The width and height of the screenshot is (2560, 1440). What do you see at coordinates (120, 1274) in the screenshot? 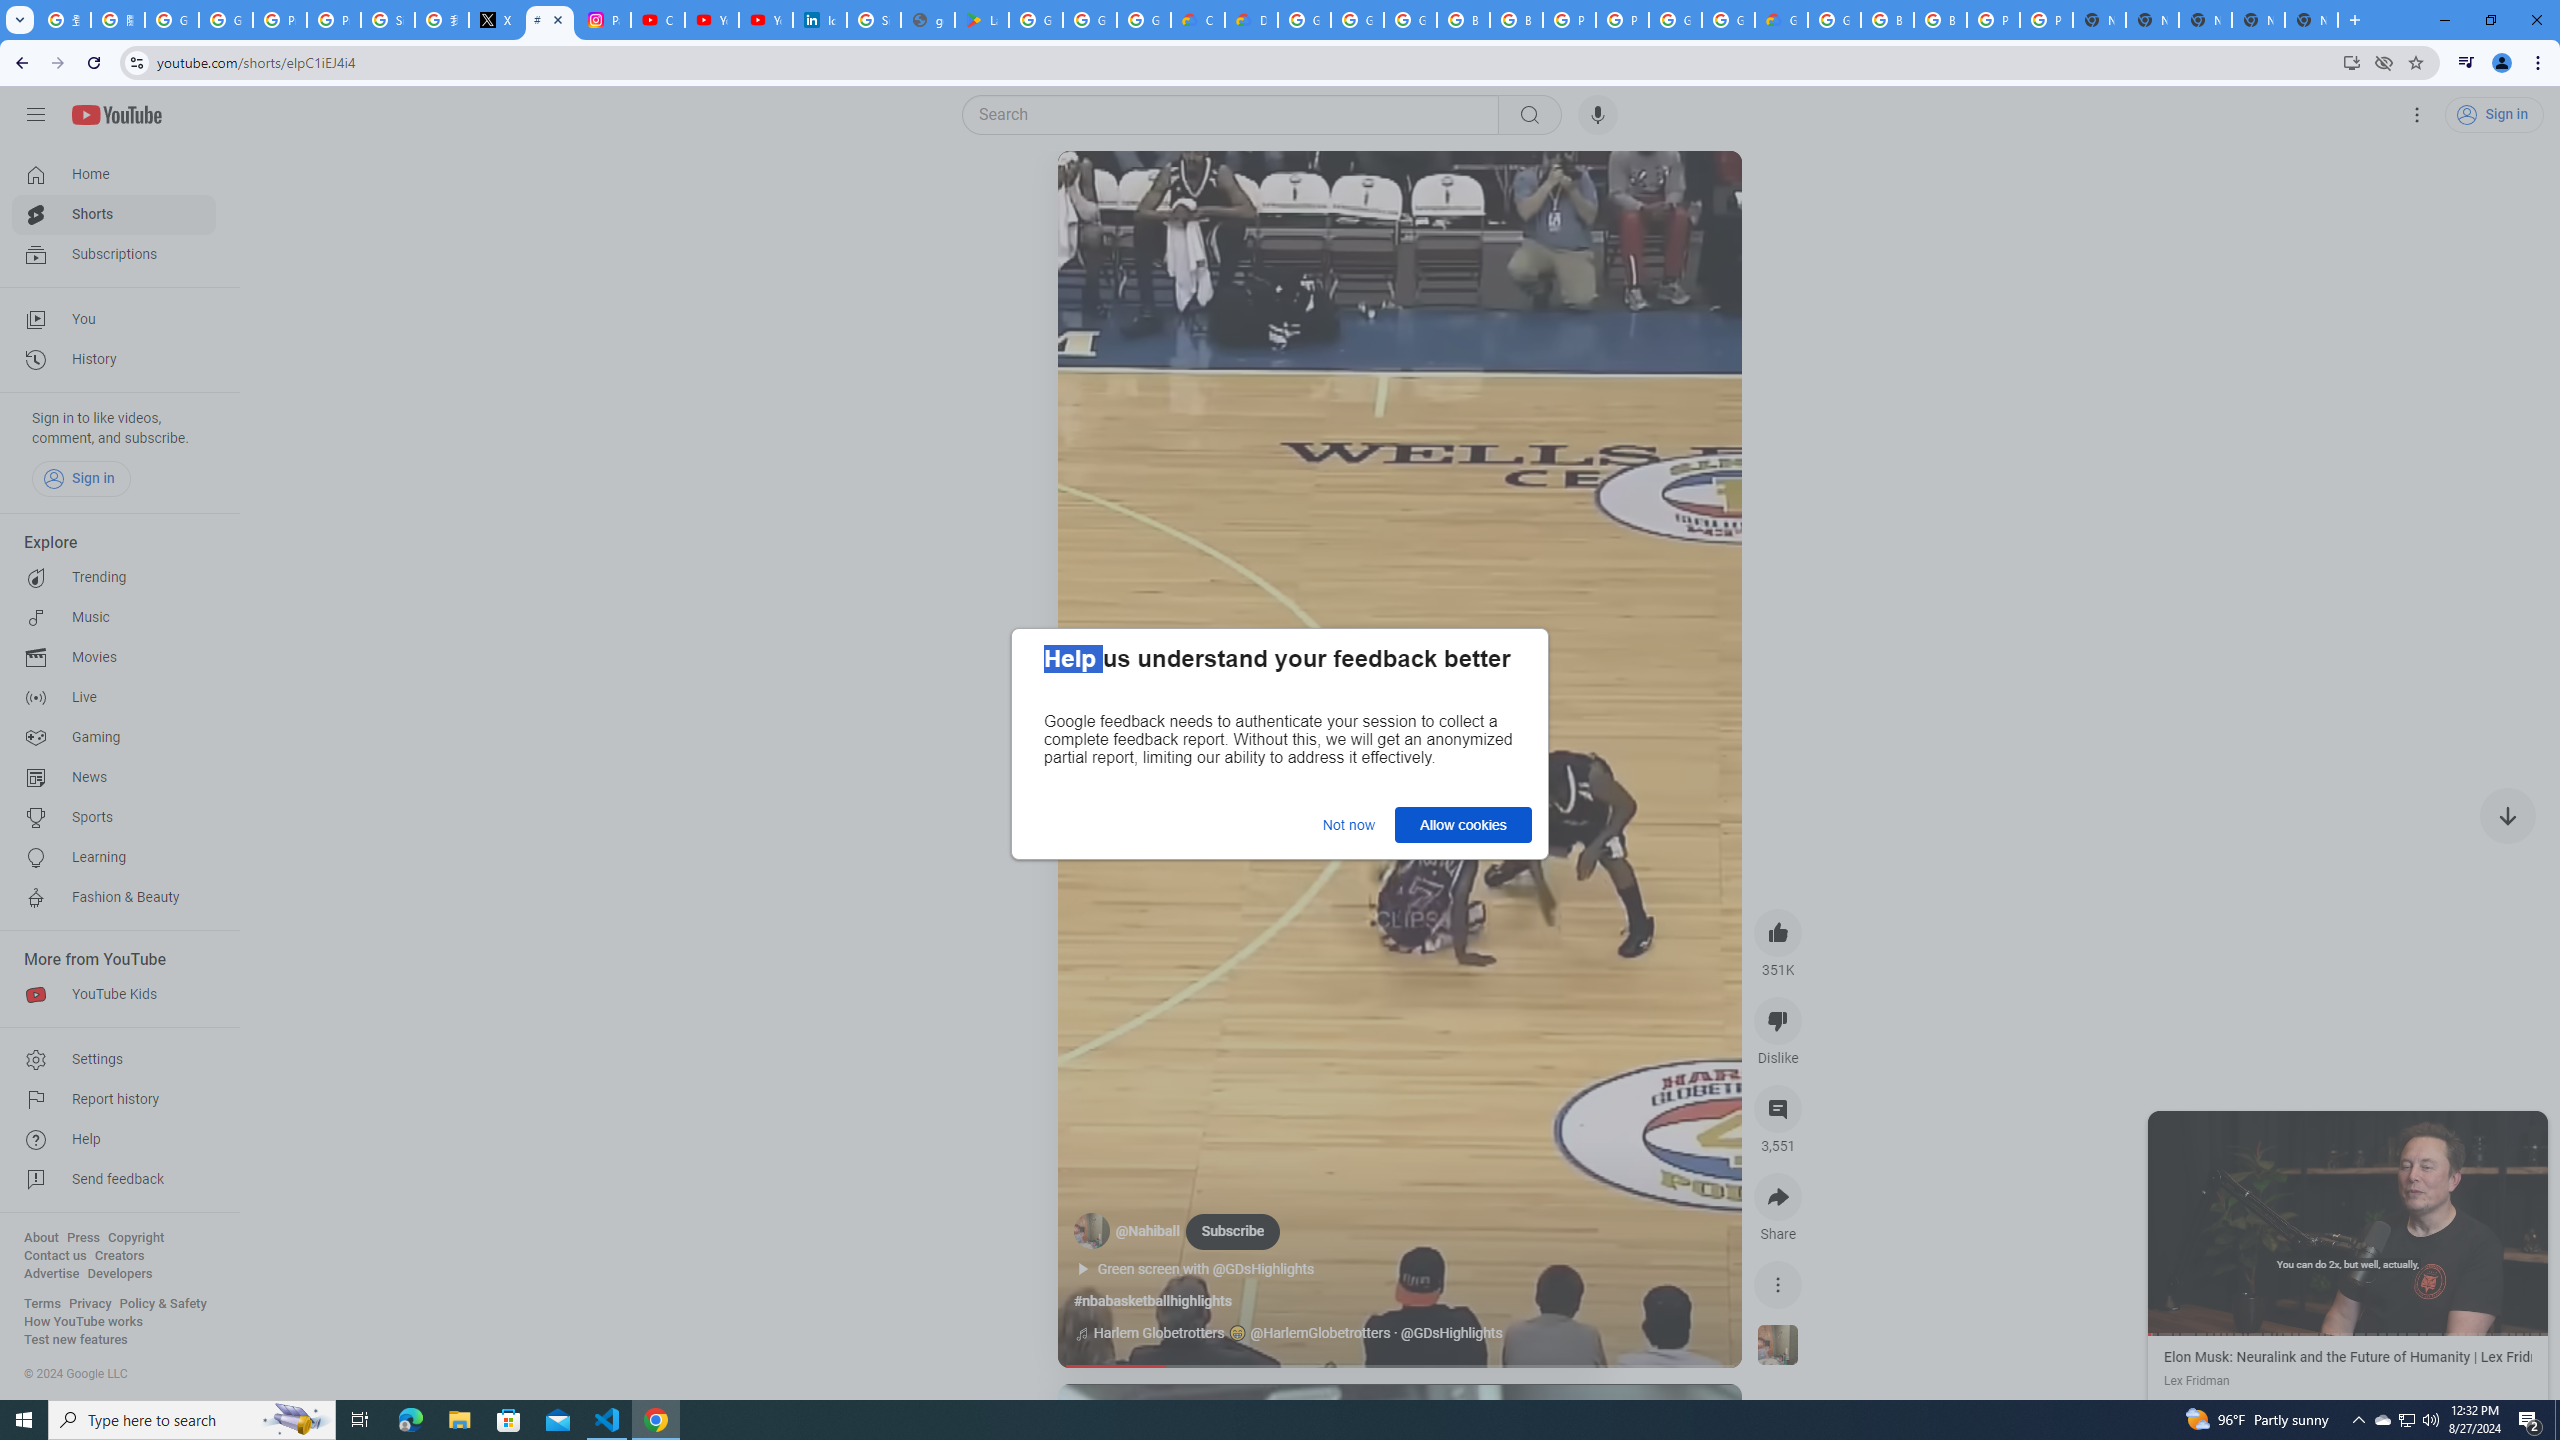
I see `Developers` at bounding box center [120, 1274].